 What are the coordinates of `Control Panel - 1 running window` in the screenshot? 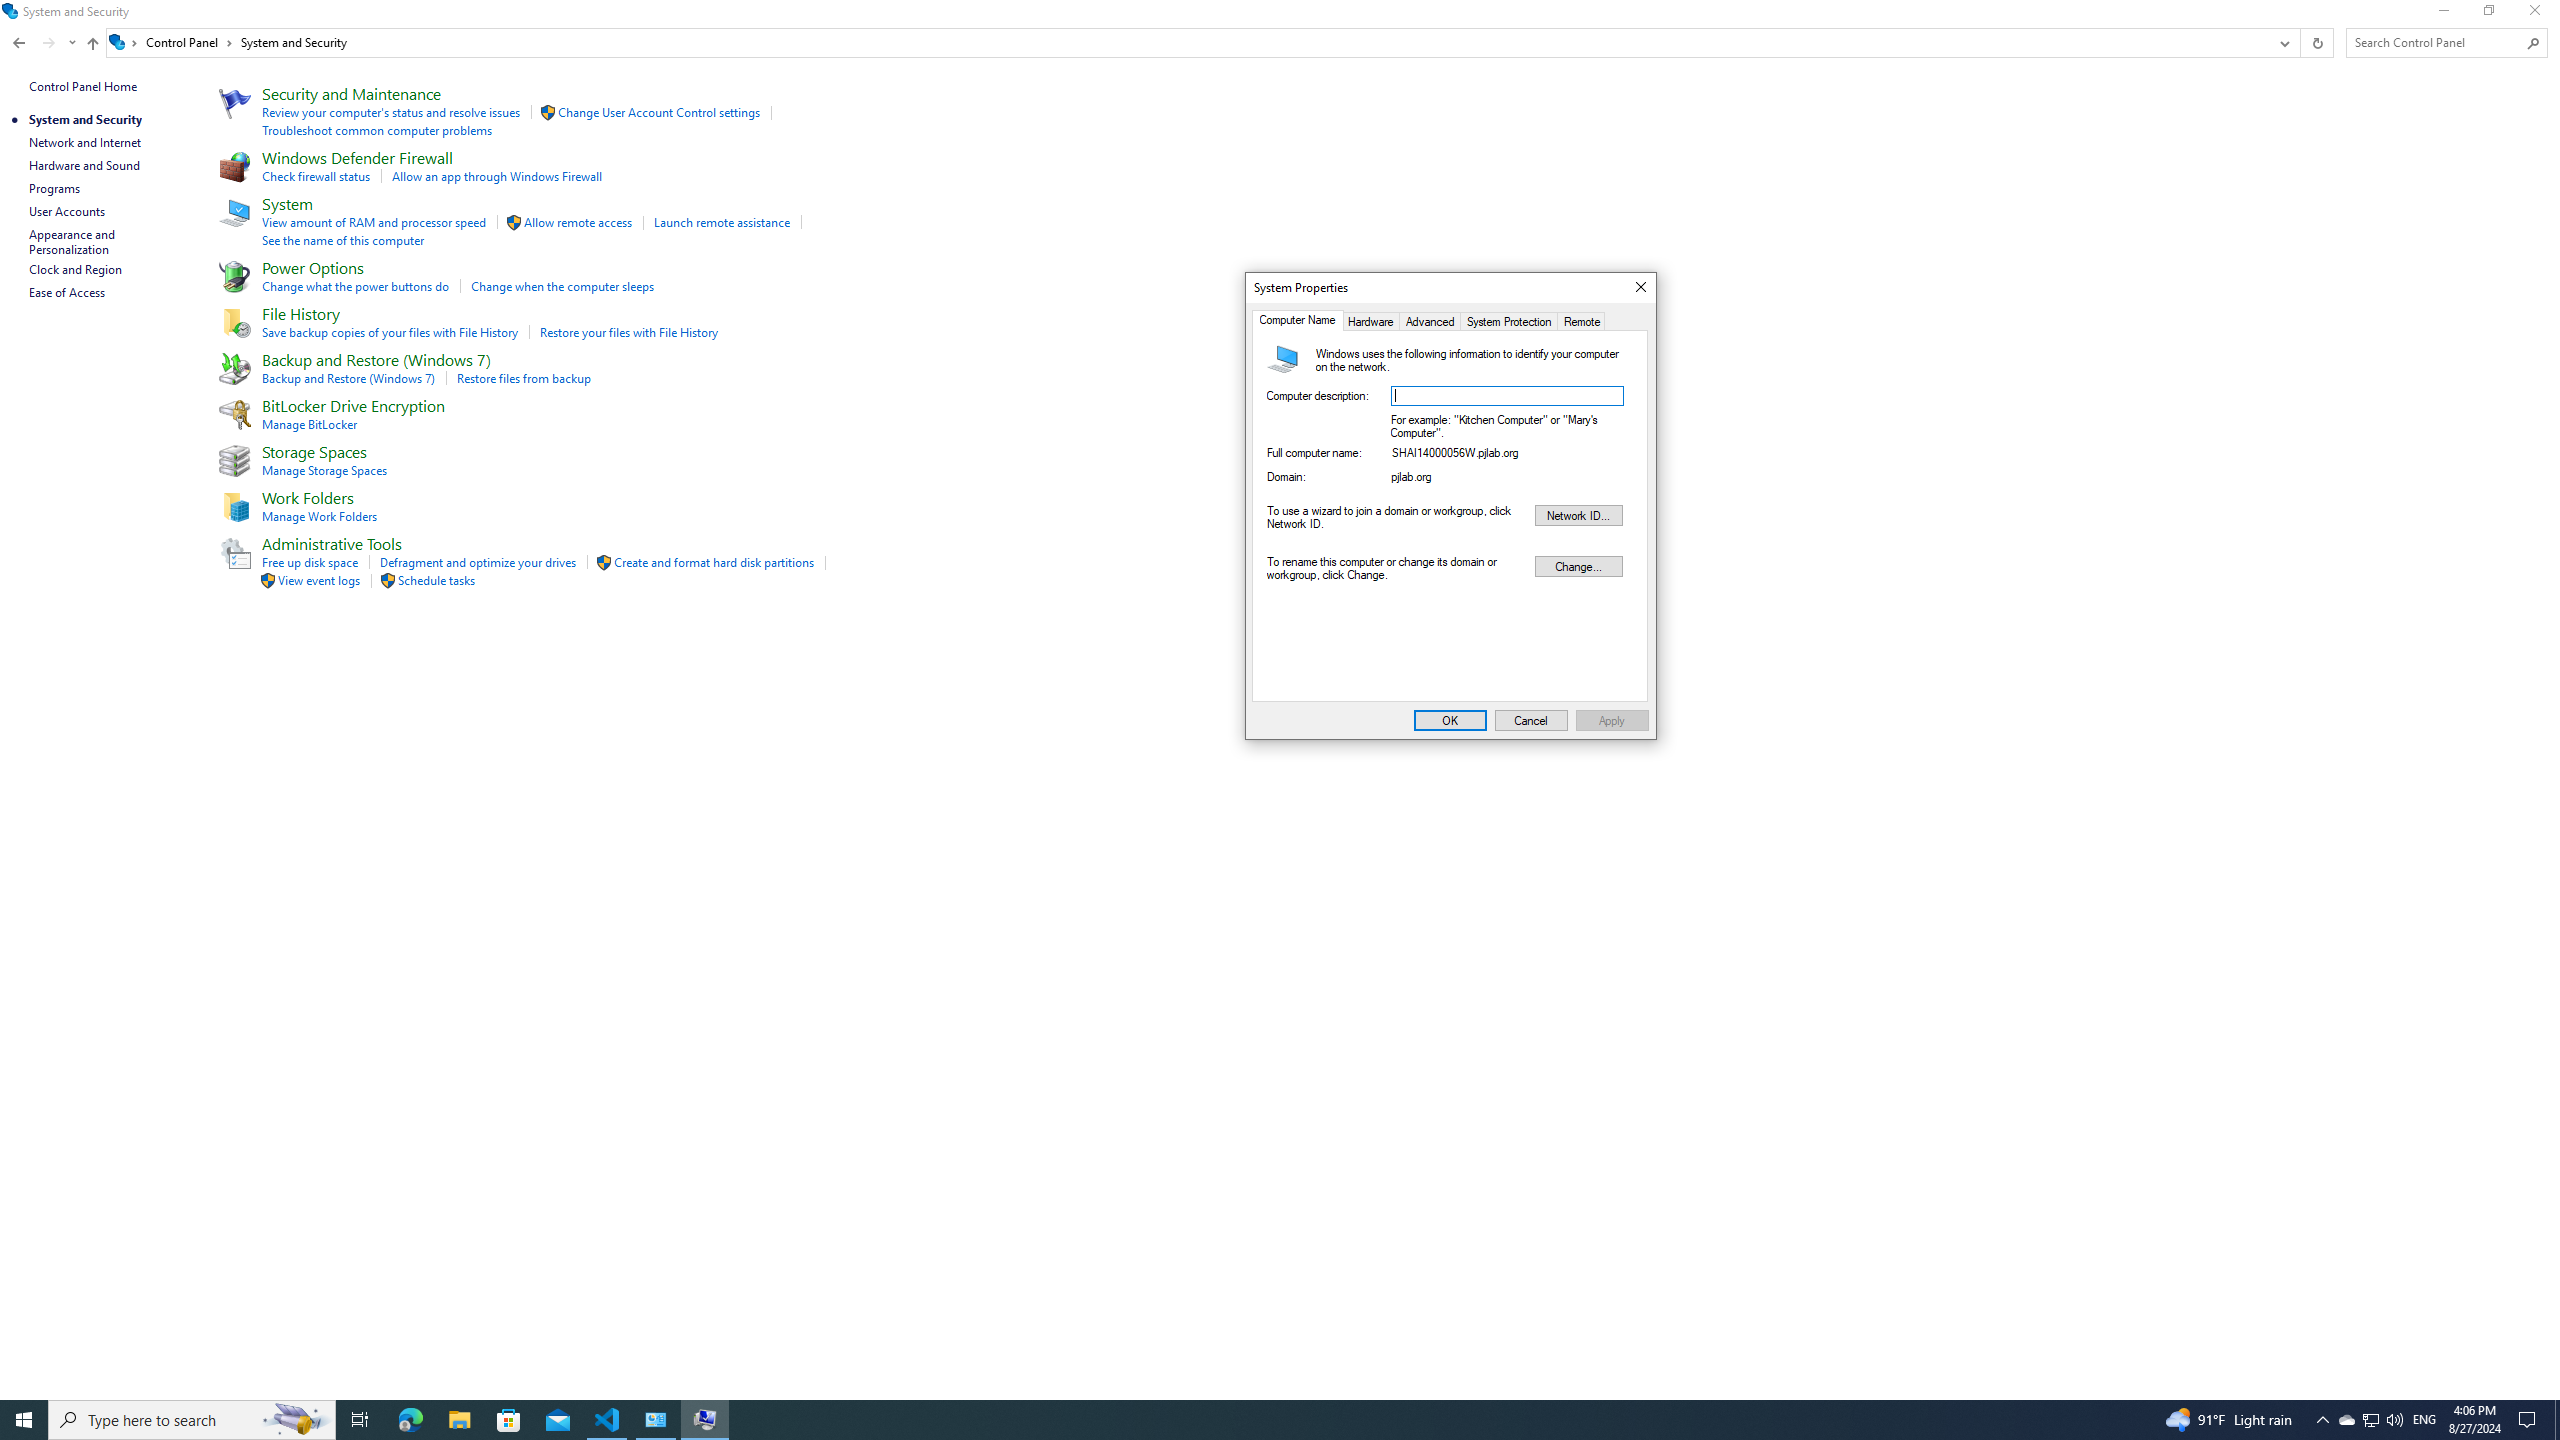 It's located at (656, 1420).